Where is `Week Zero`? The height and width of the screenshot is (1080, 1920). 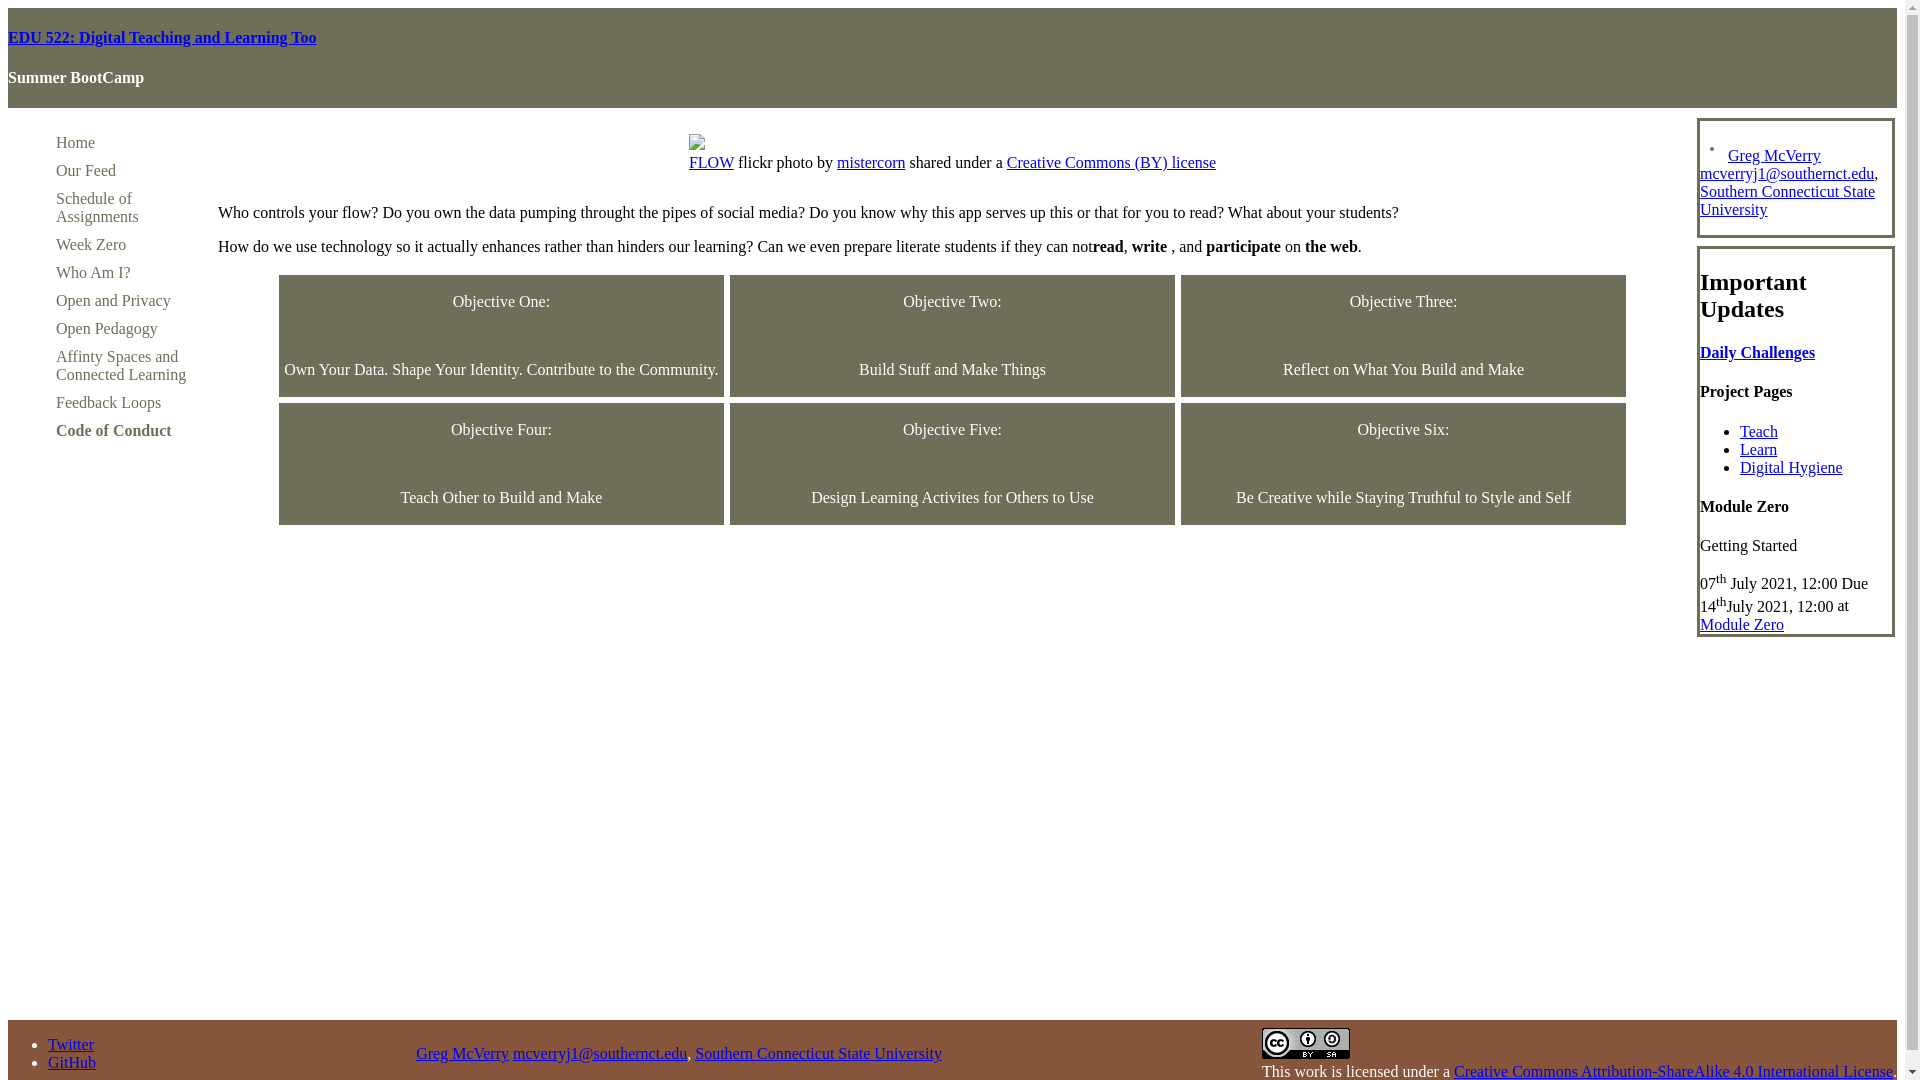 Week Zero is located at coordinates (90, 244).